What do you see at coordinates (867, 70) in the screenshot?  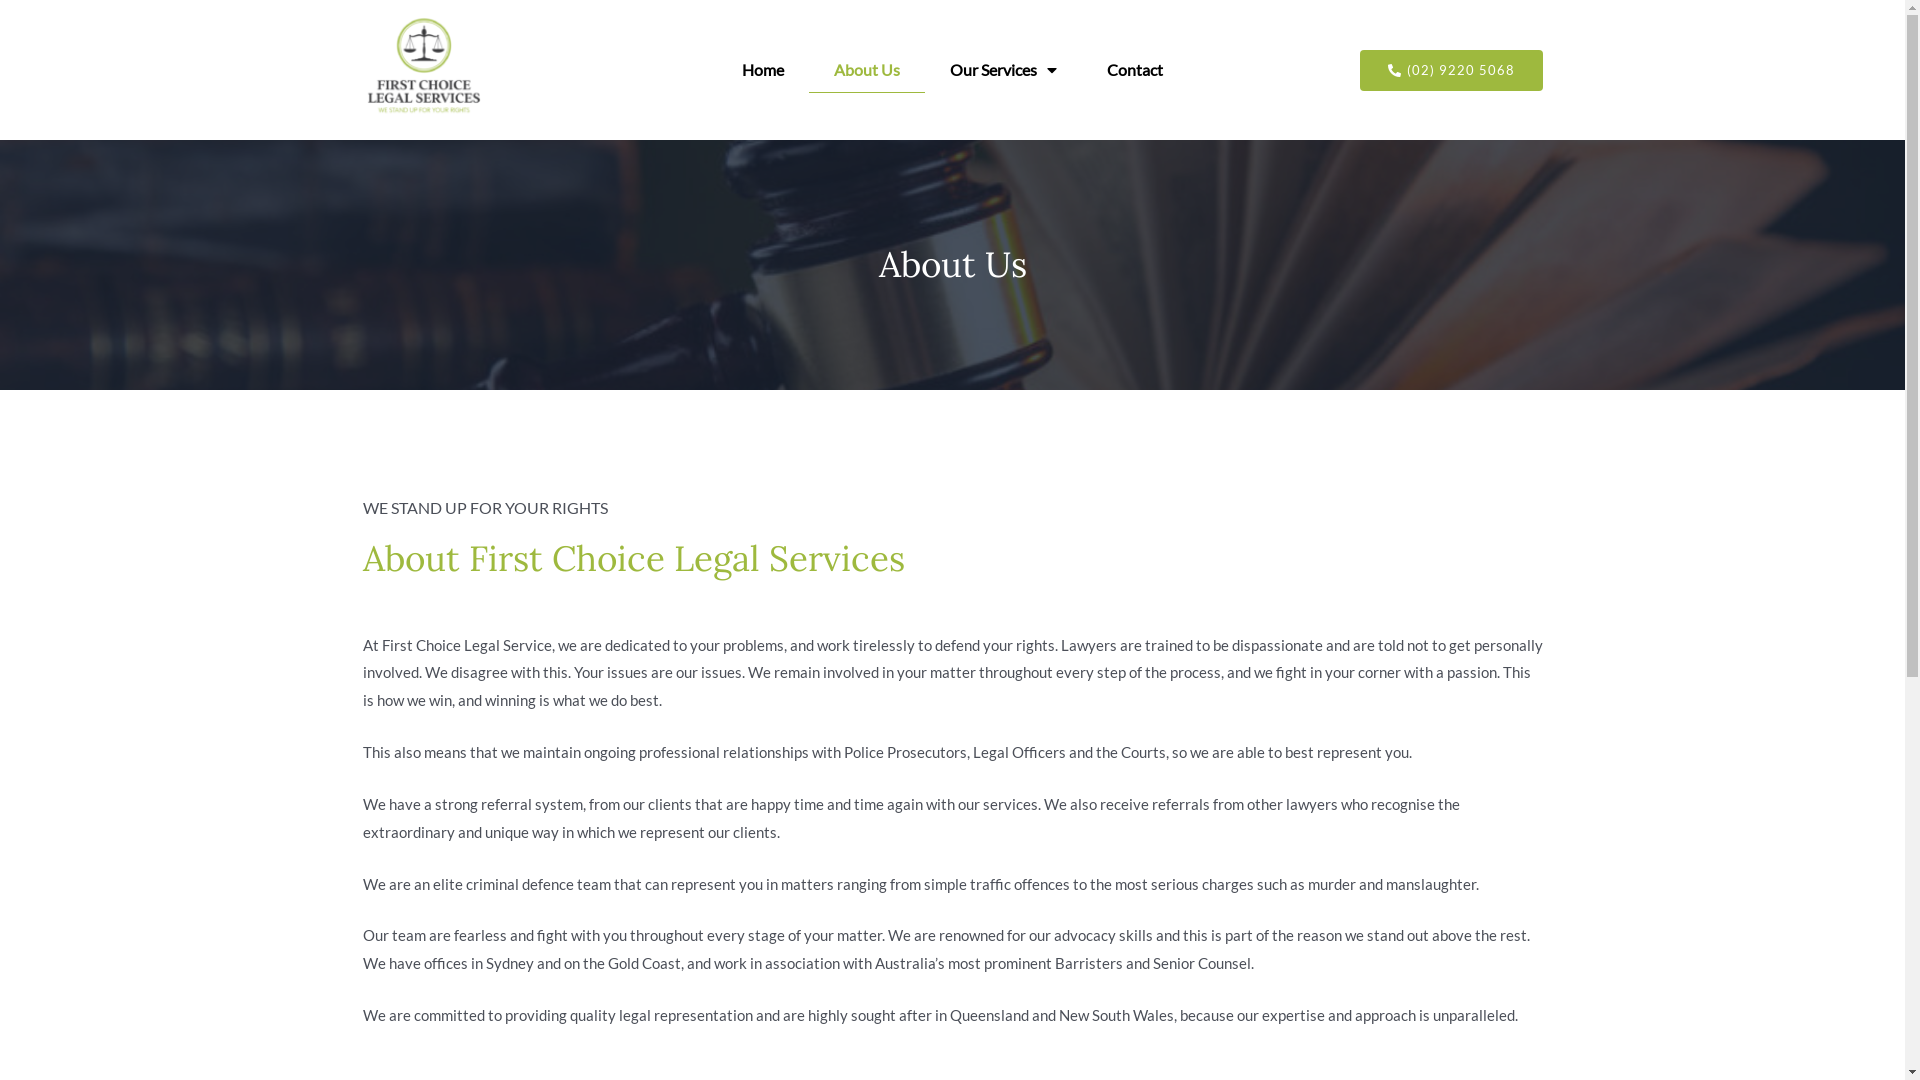 I see `About Us` at bounding box center [867, 70].